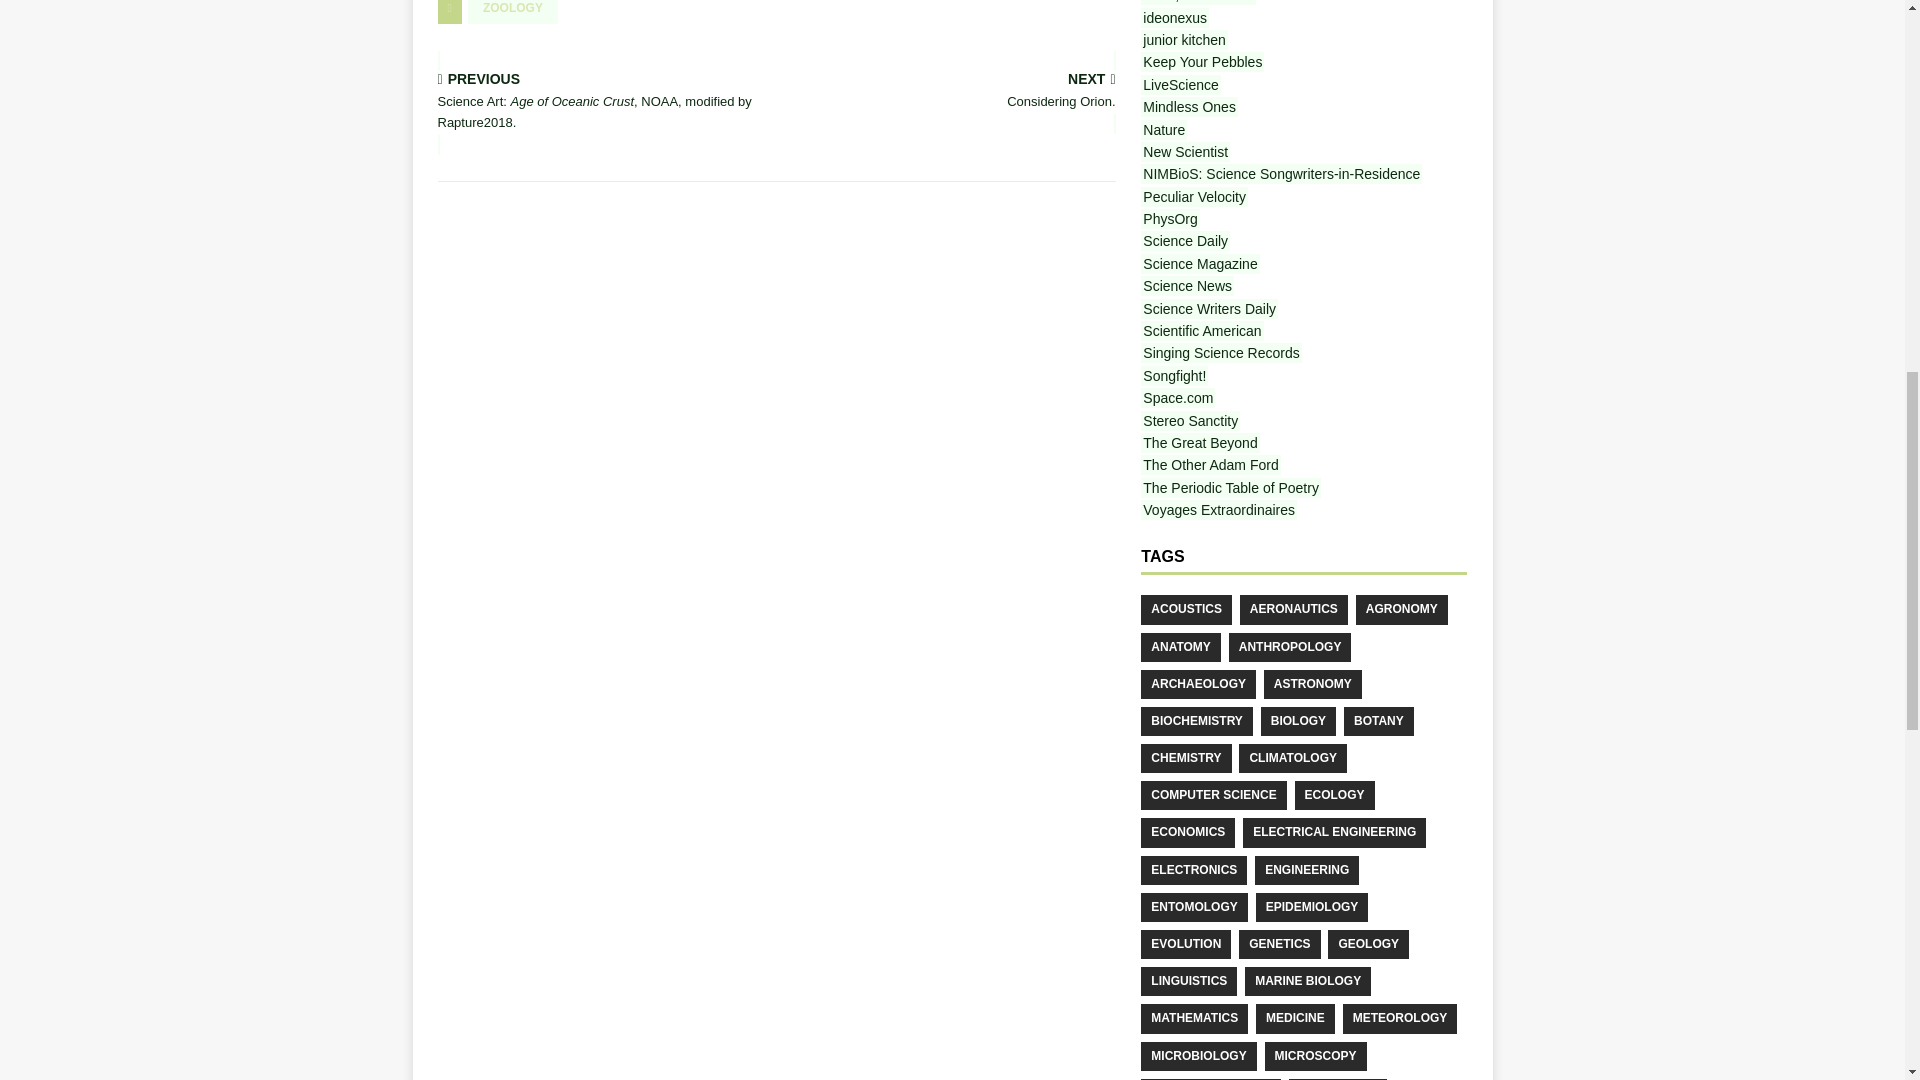  Describe the element at coordinates (1163, 130) in the screenshot. I see `Nature` at that location.